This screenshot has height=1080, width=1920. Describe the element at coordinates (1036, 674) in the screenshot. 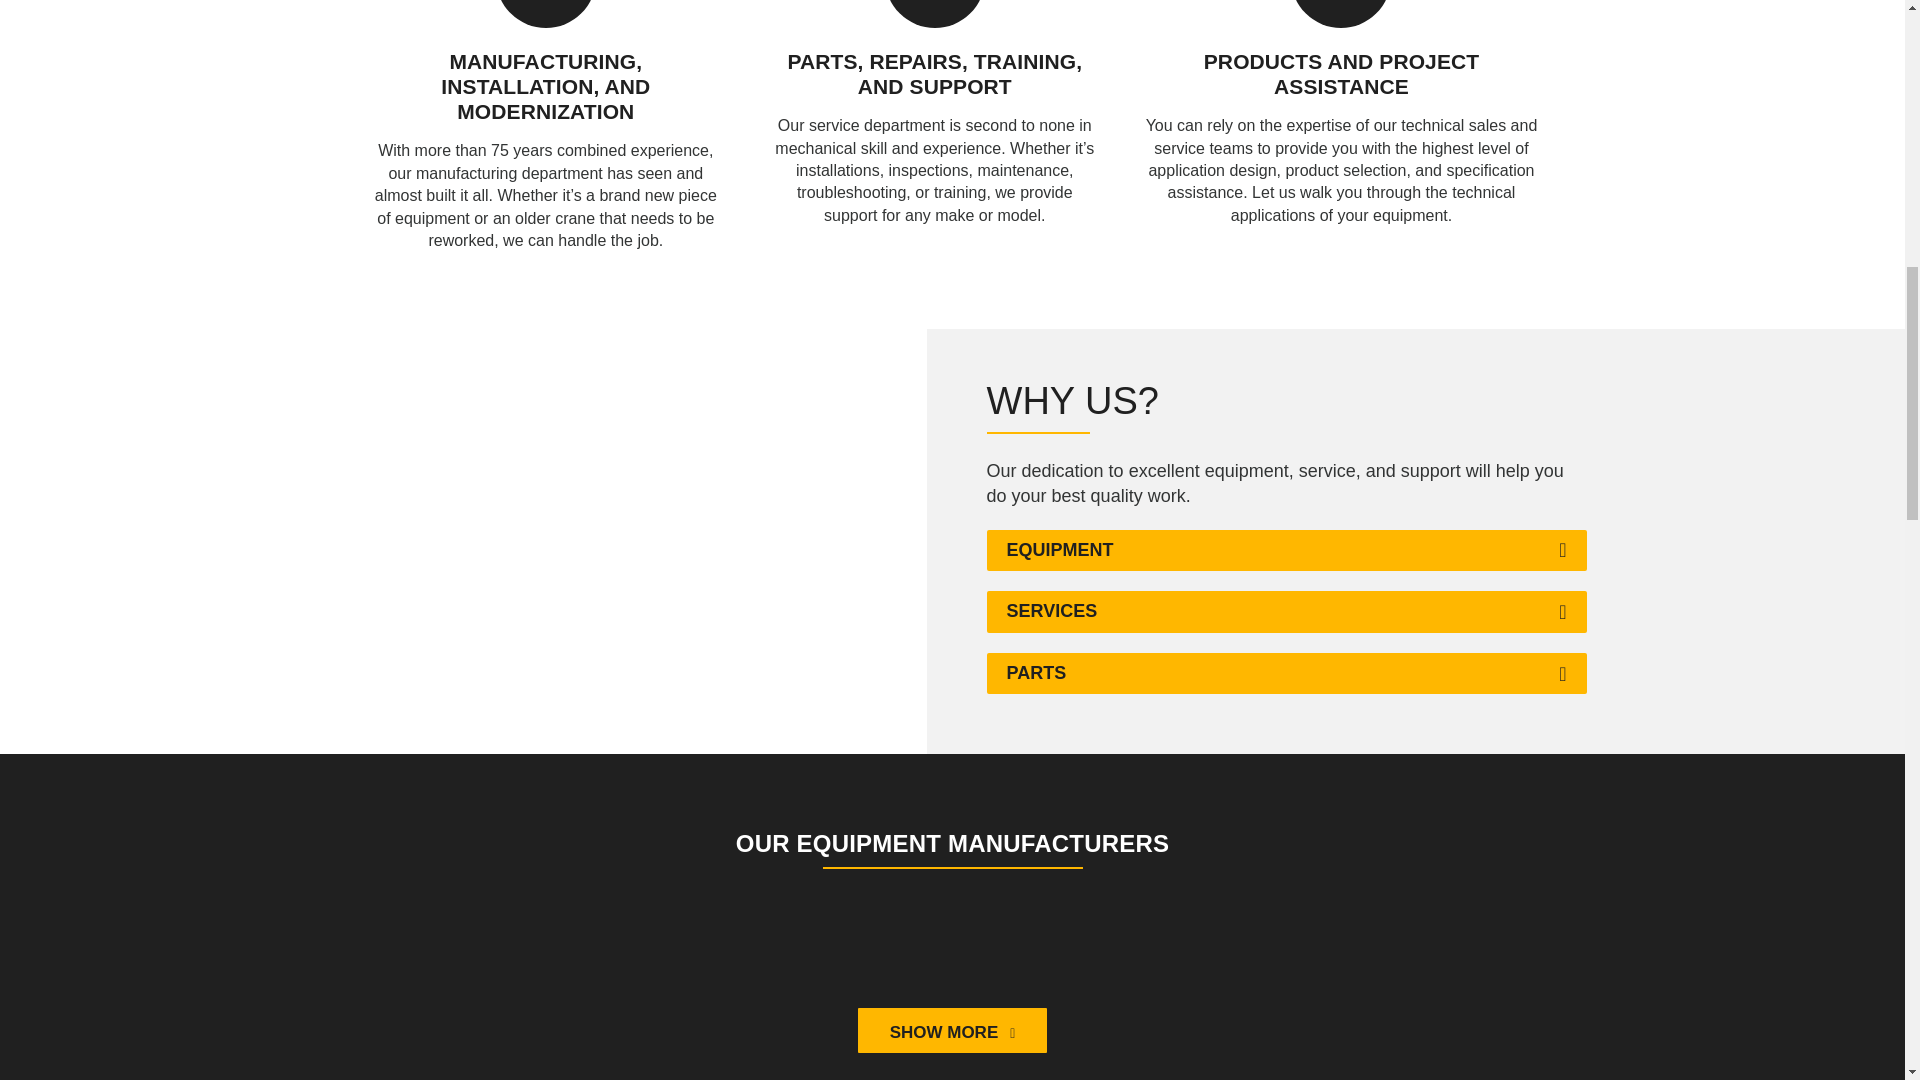

I see `PARTS` at that location.